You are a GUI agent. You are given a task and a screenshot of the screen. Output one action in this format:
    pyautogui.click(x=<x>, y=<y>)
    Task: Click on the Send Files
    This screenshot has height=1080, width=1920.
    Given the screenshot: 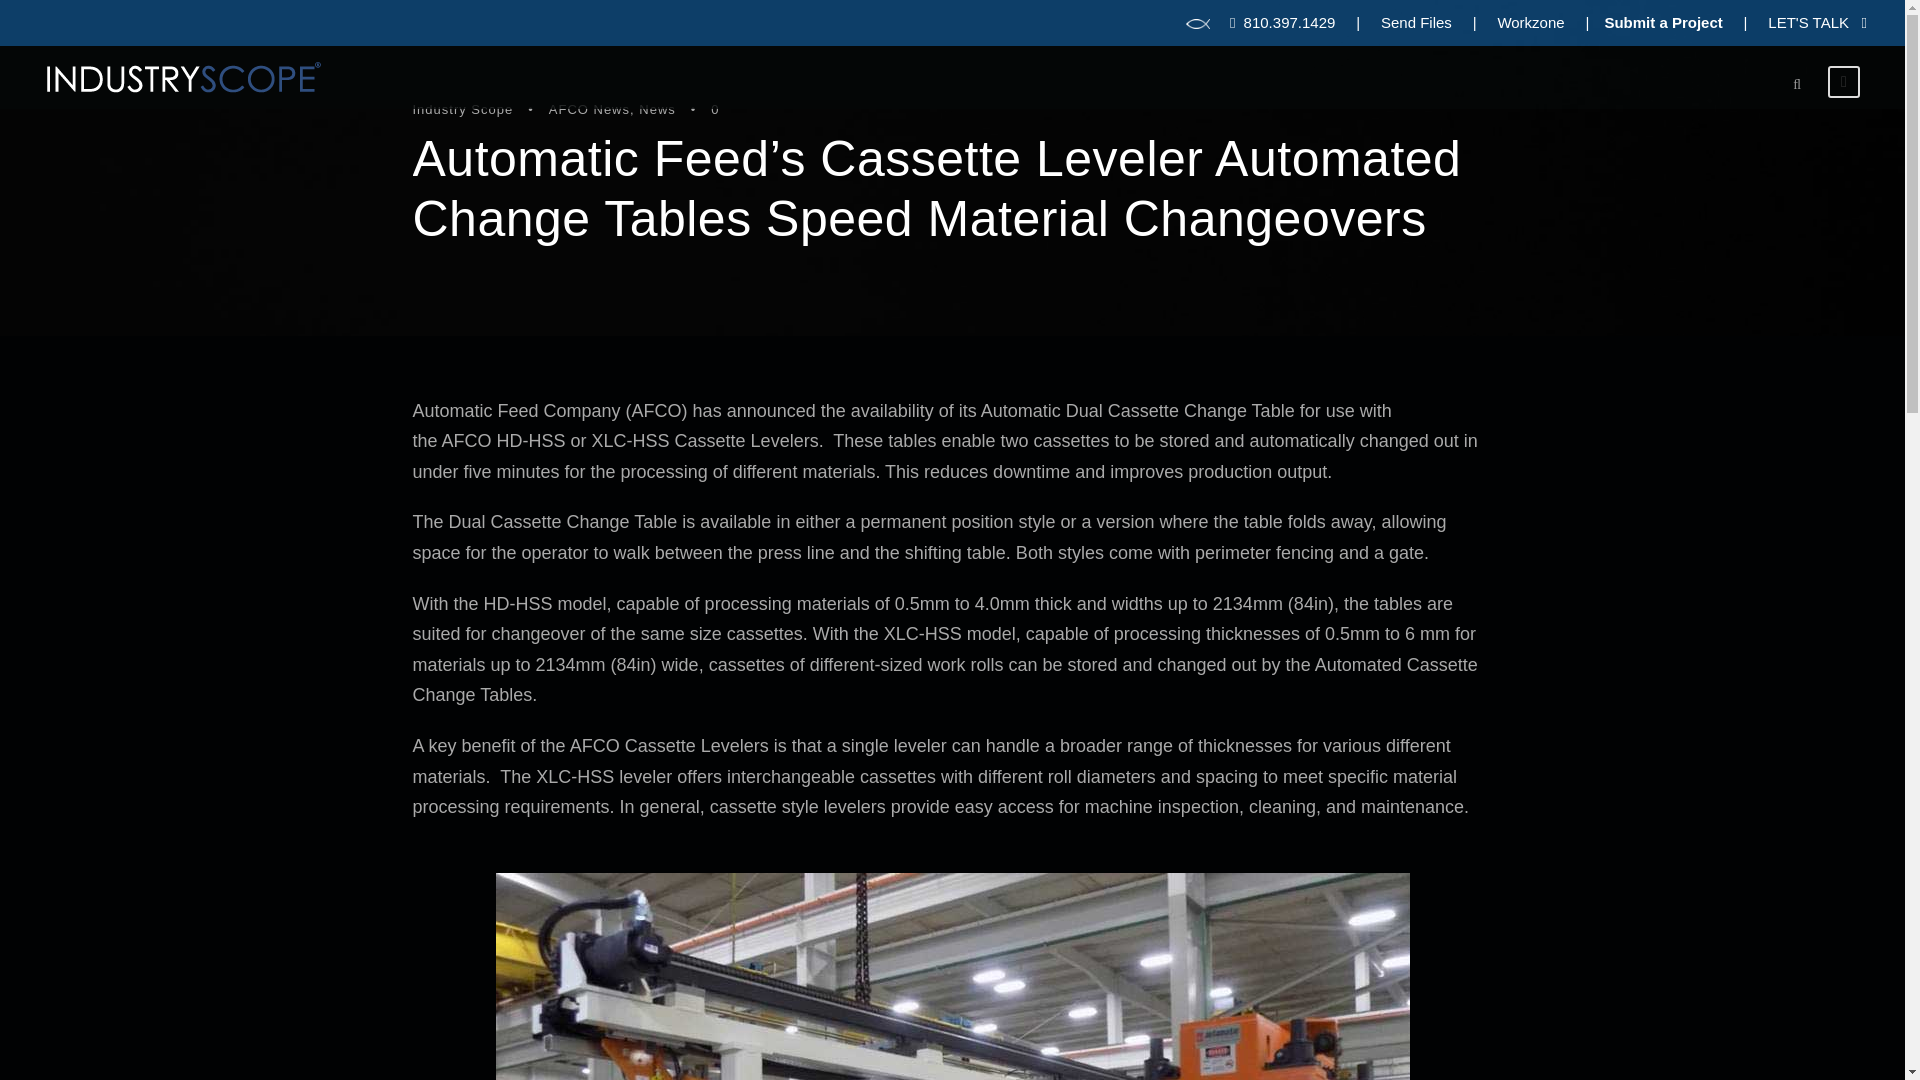 What is the action you would take?
    pyautogui.click(x=1416, y=22)
    